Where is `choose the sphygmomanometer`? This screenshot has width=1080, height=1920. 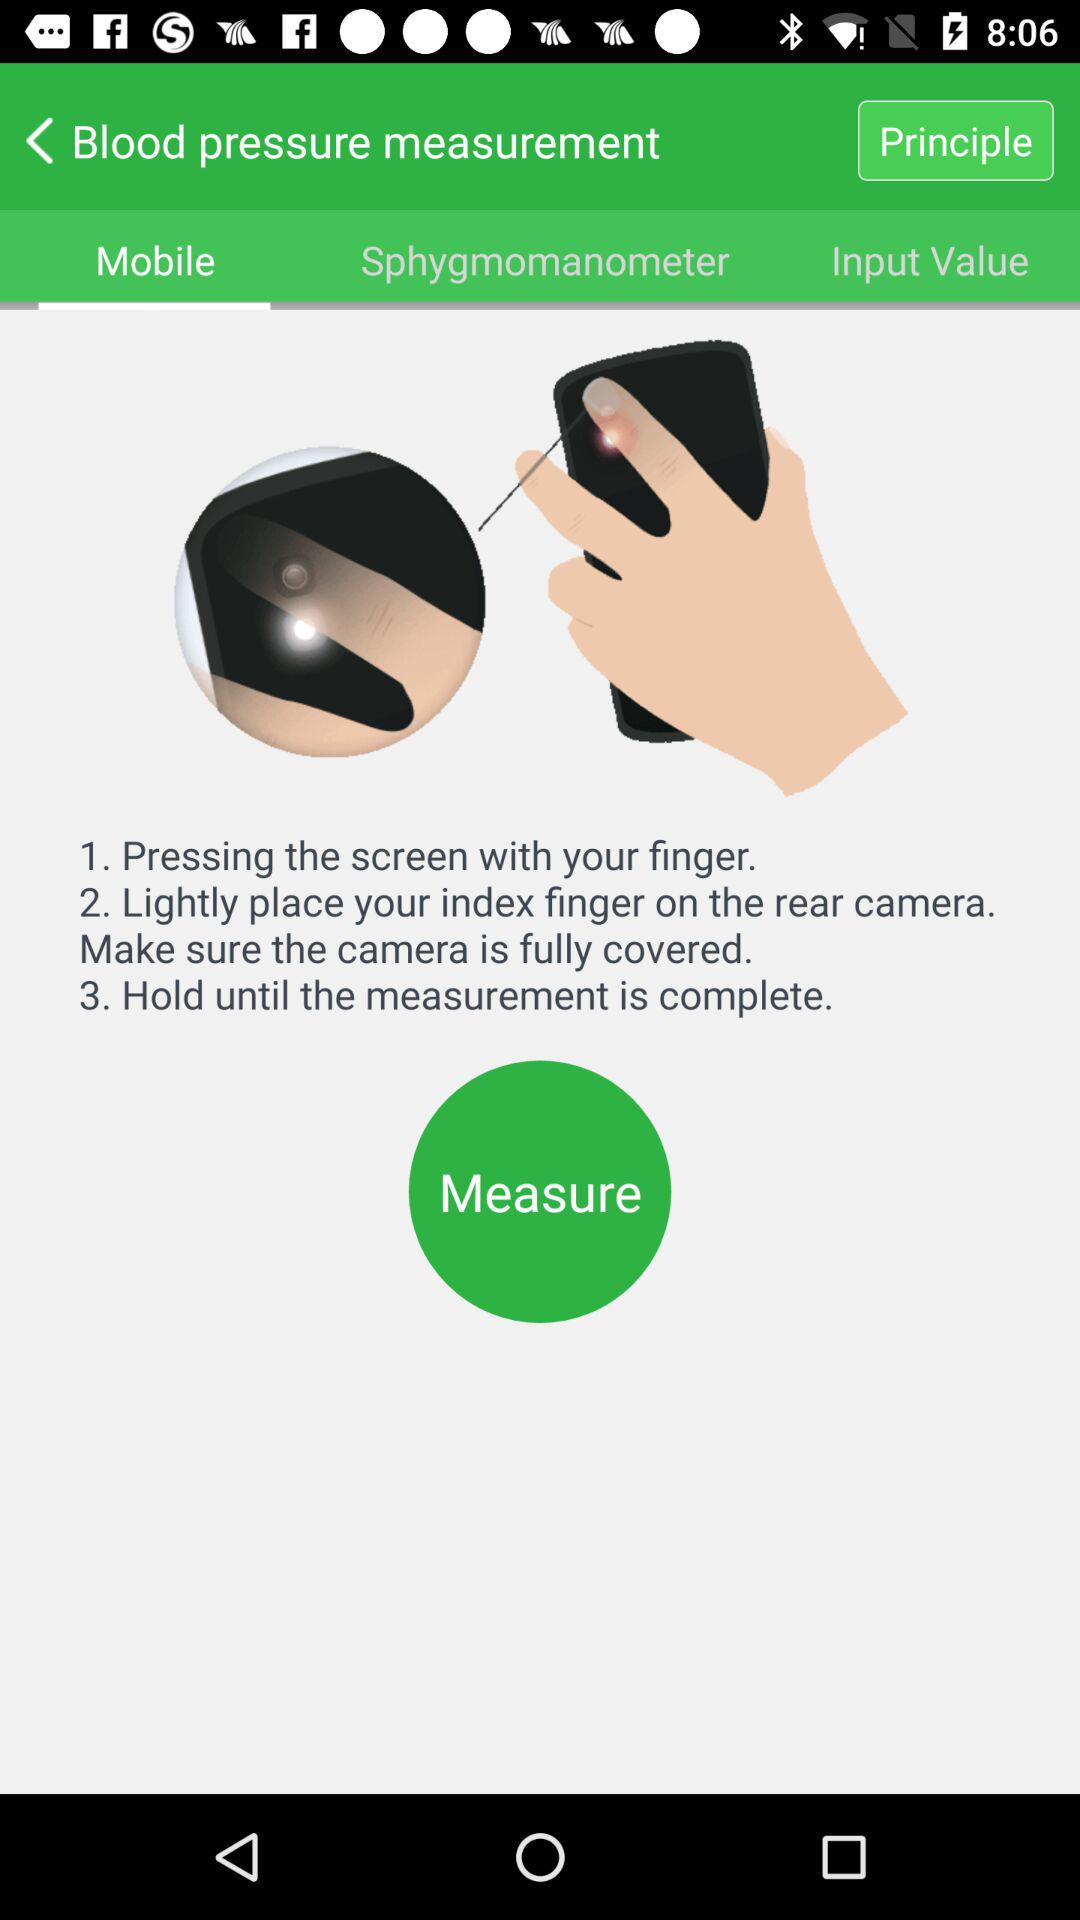
choose the sphygmomanometer is located at coordinates (545, 260).